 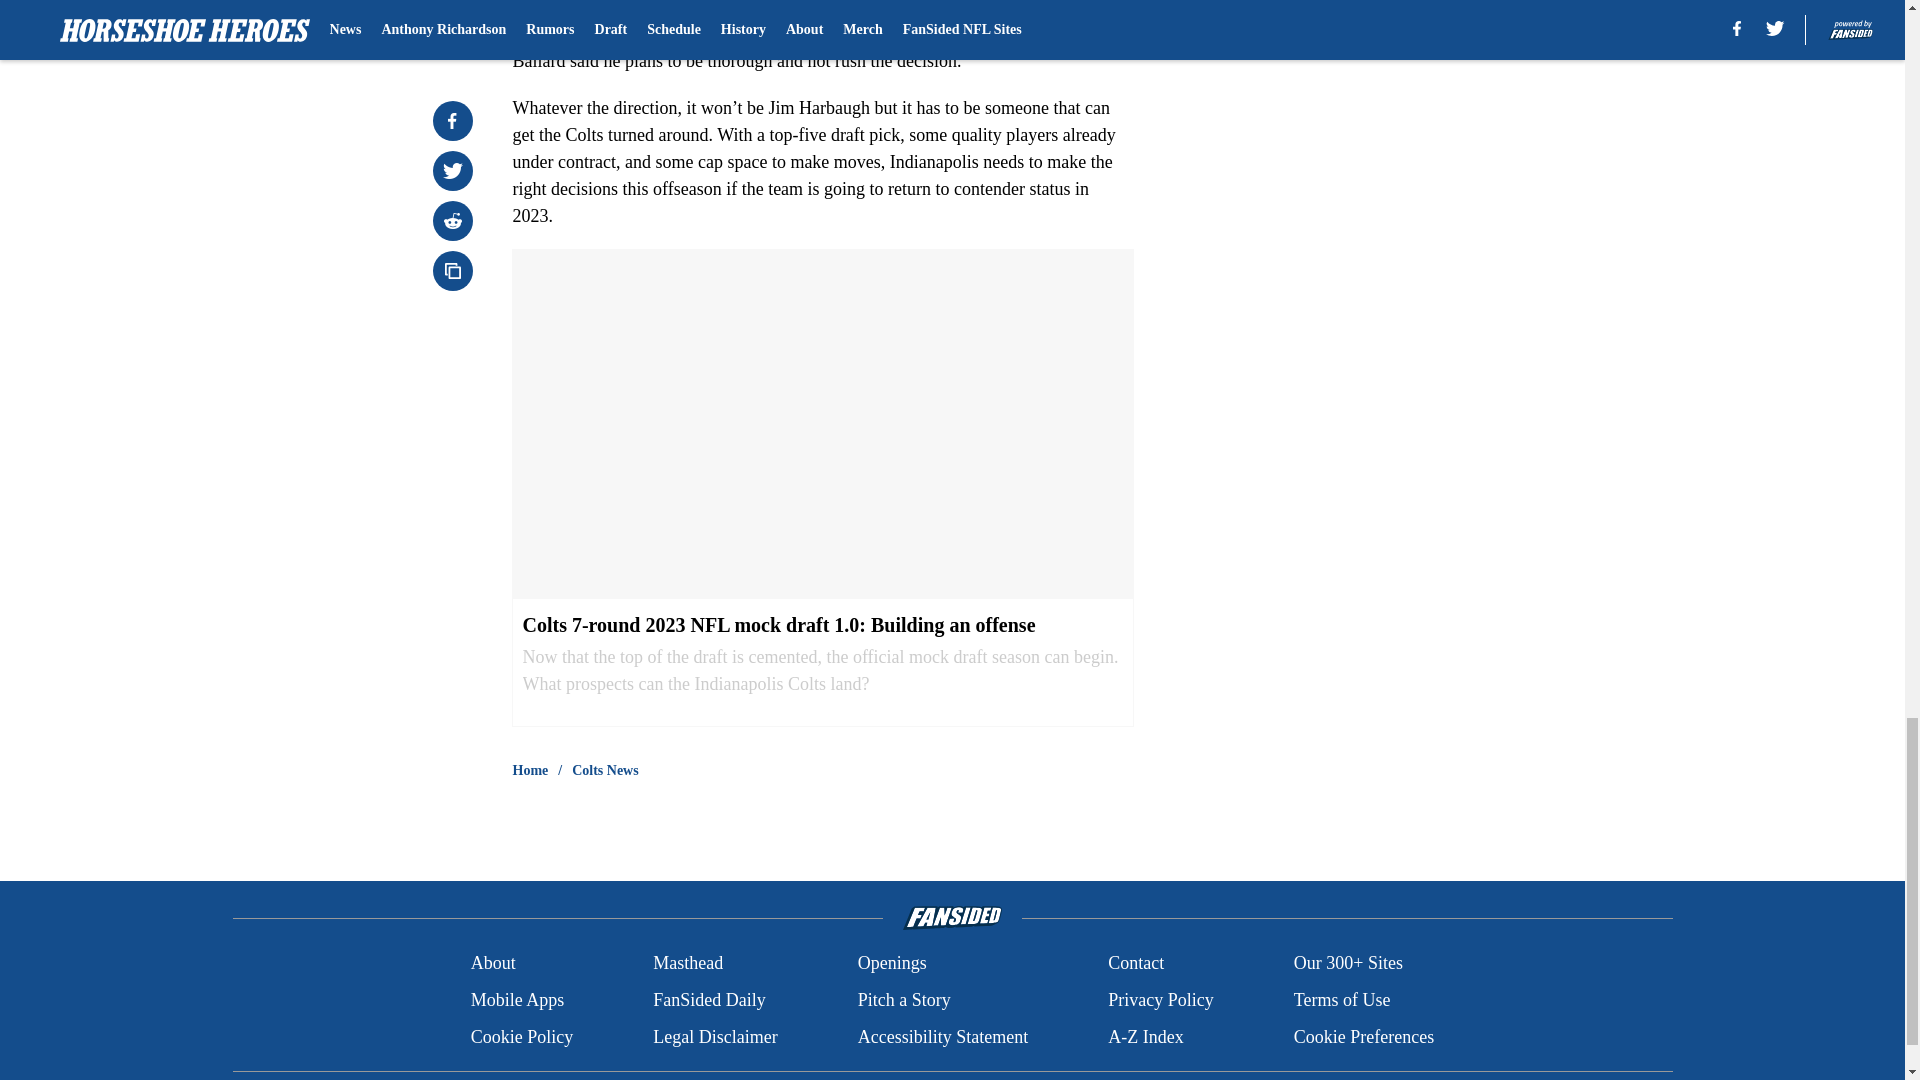 What do you see at coordinates (522, 1036) in the screenshot?
I see `Cookie Policy` at bounding box center [522, 1036].